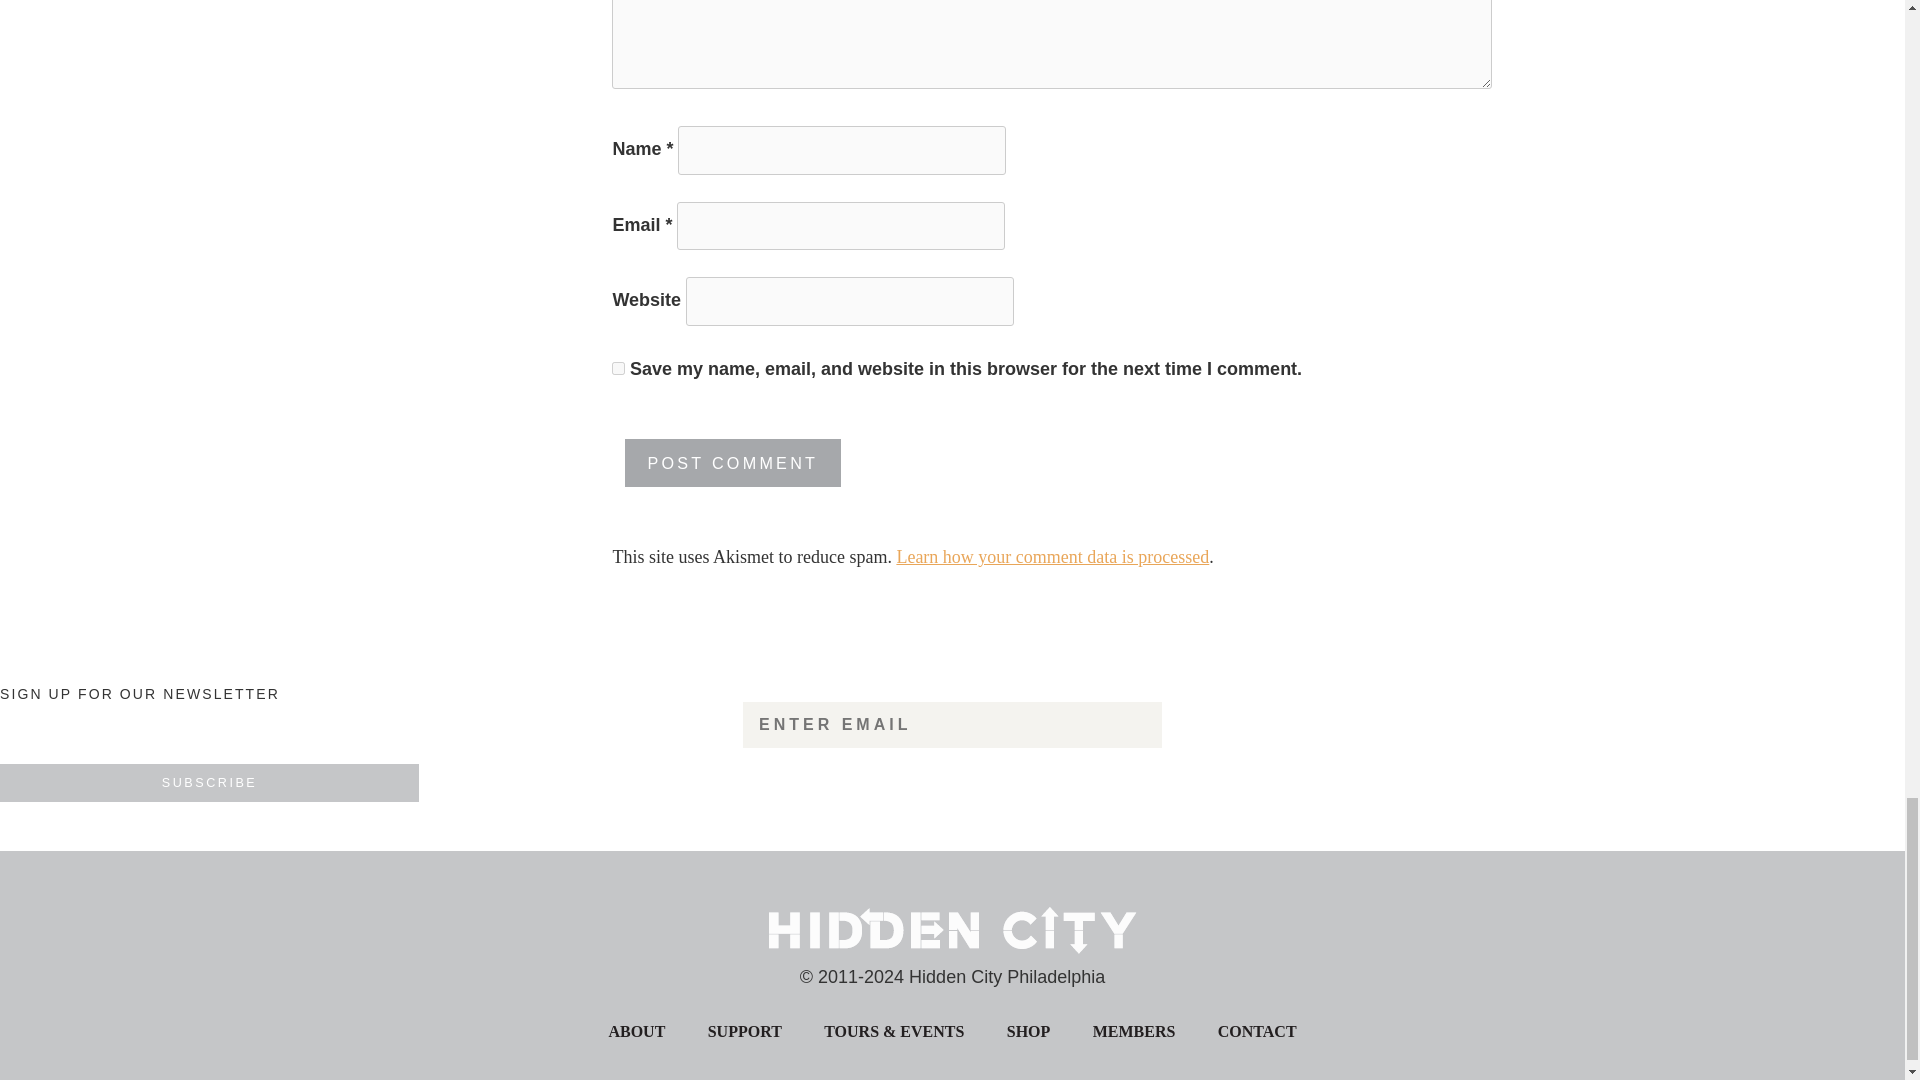  I want to click on Post Comment, so click(733, 464).